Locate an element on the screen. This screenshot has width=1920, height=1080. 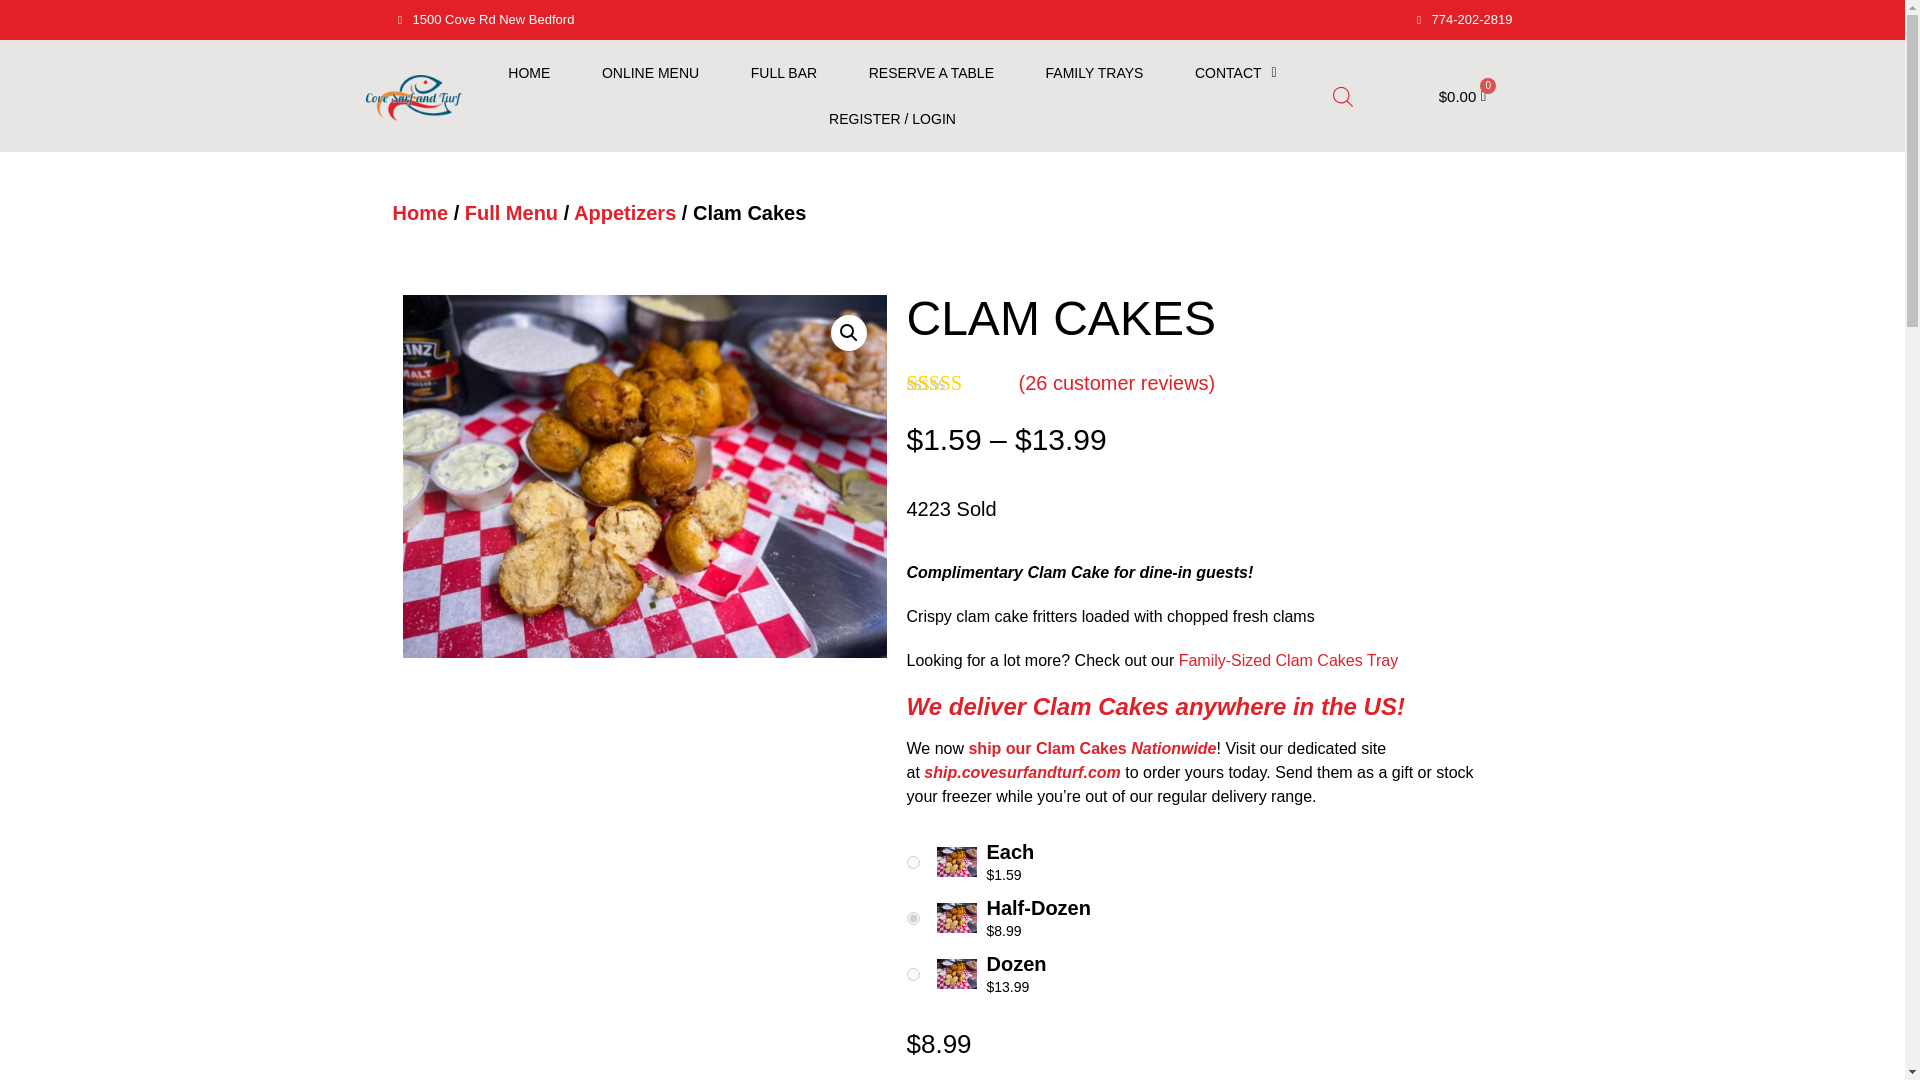
ONLINE MENU is located at coordinates (650, 72).